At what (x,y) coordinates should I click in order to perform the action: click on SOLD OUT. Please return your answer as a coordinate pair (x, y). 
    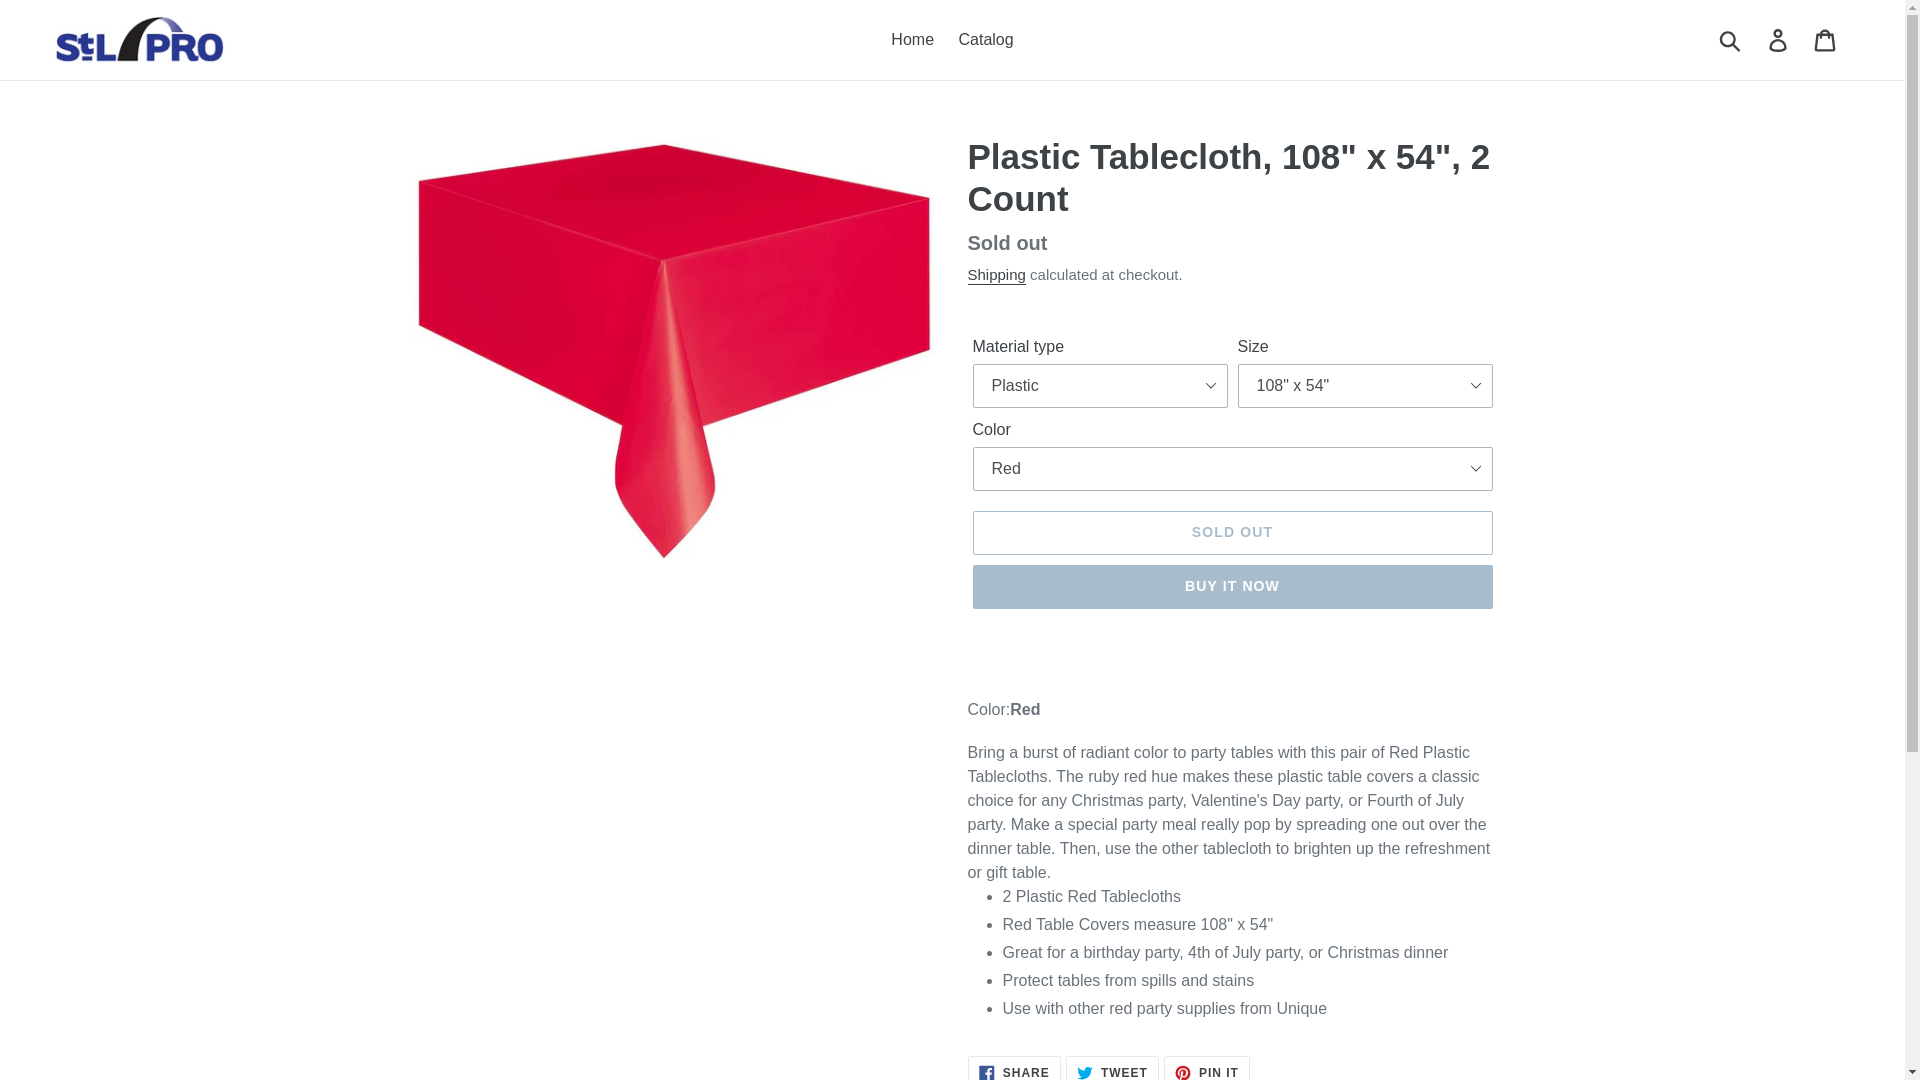
    Looking at the image, I should click on (1231, 532).